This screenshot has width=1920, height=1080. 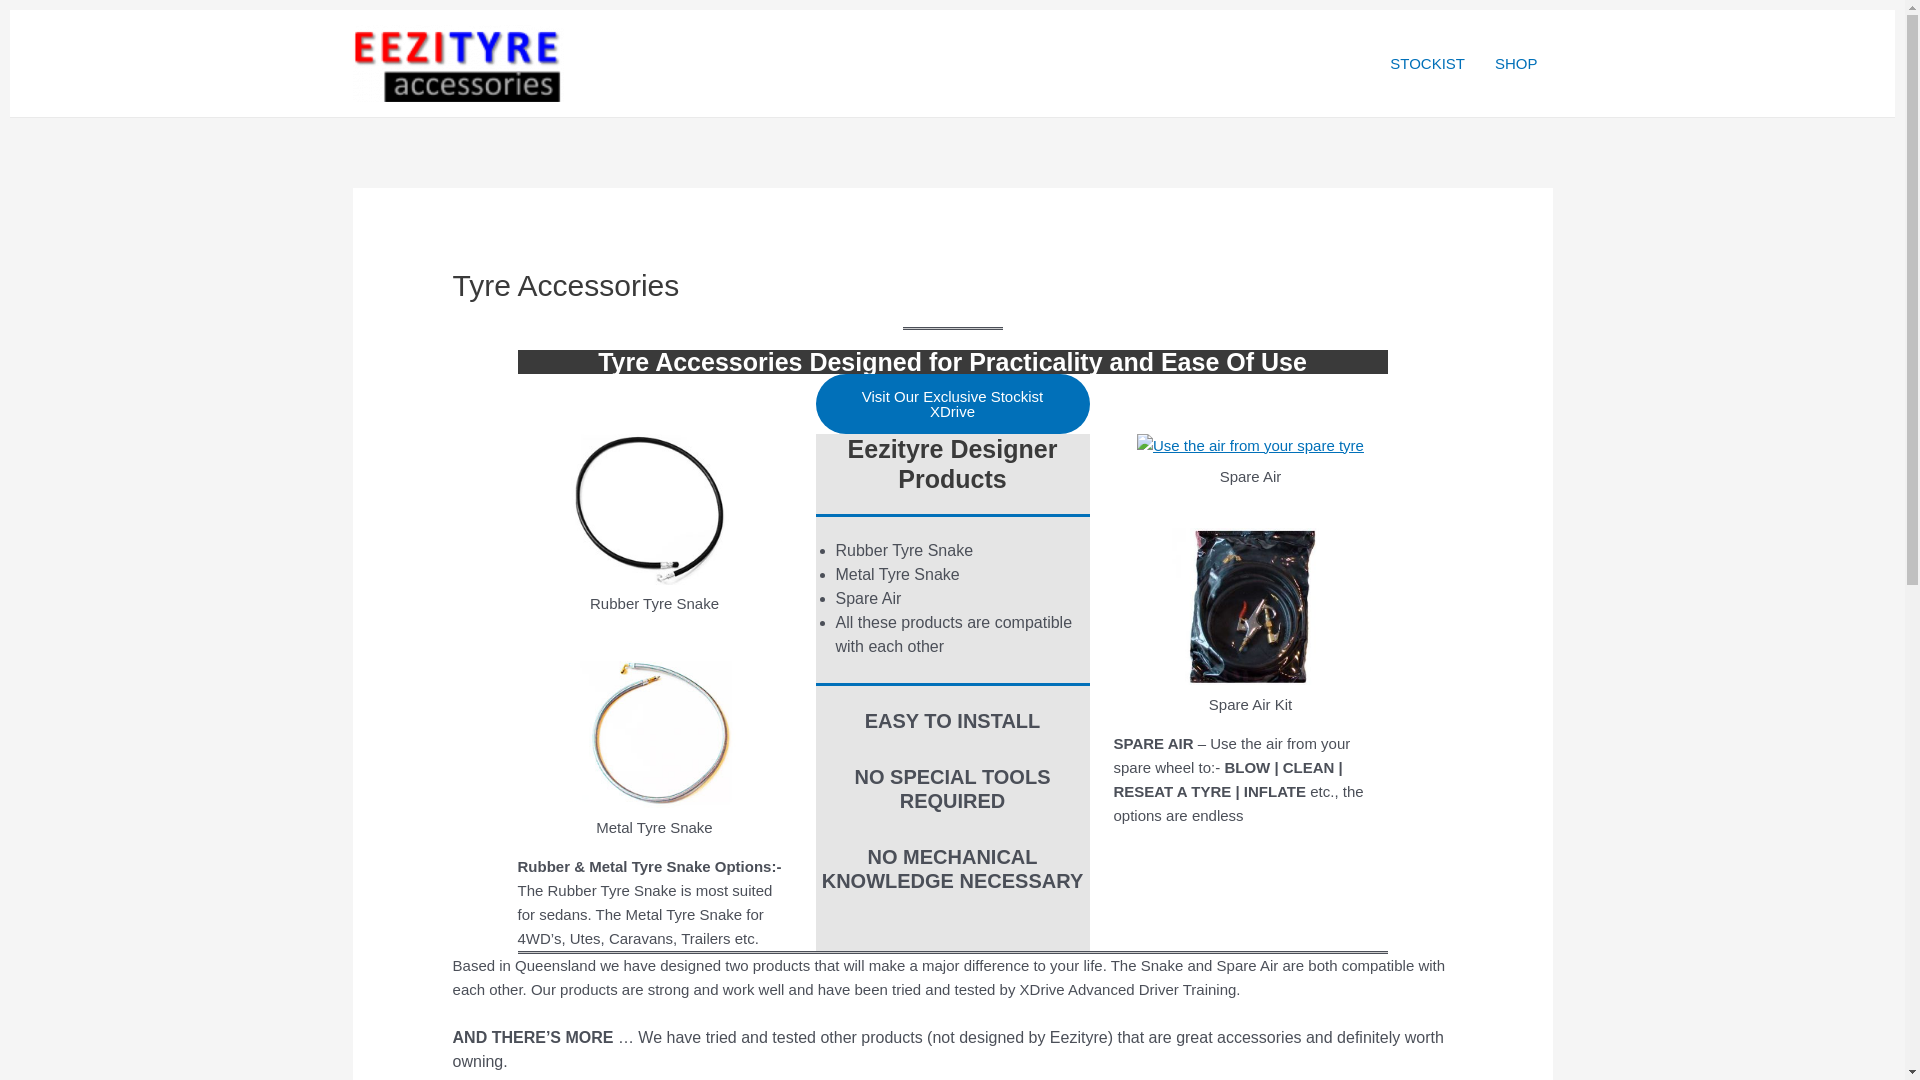 I want to click on STOCKIST, so click(x=1428, y=63).